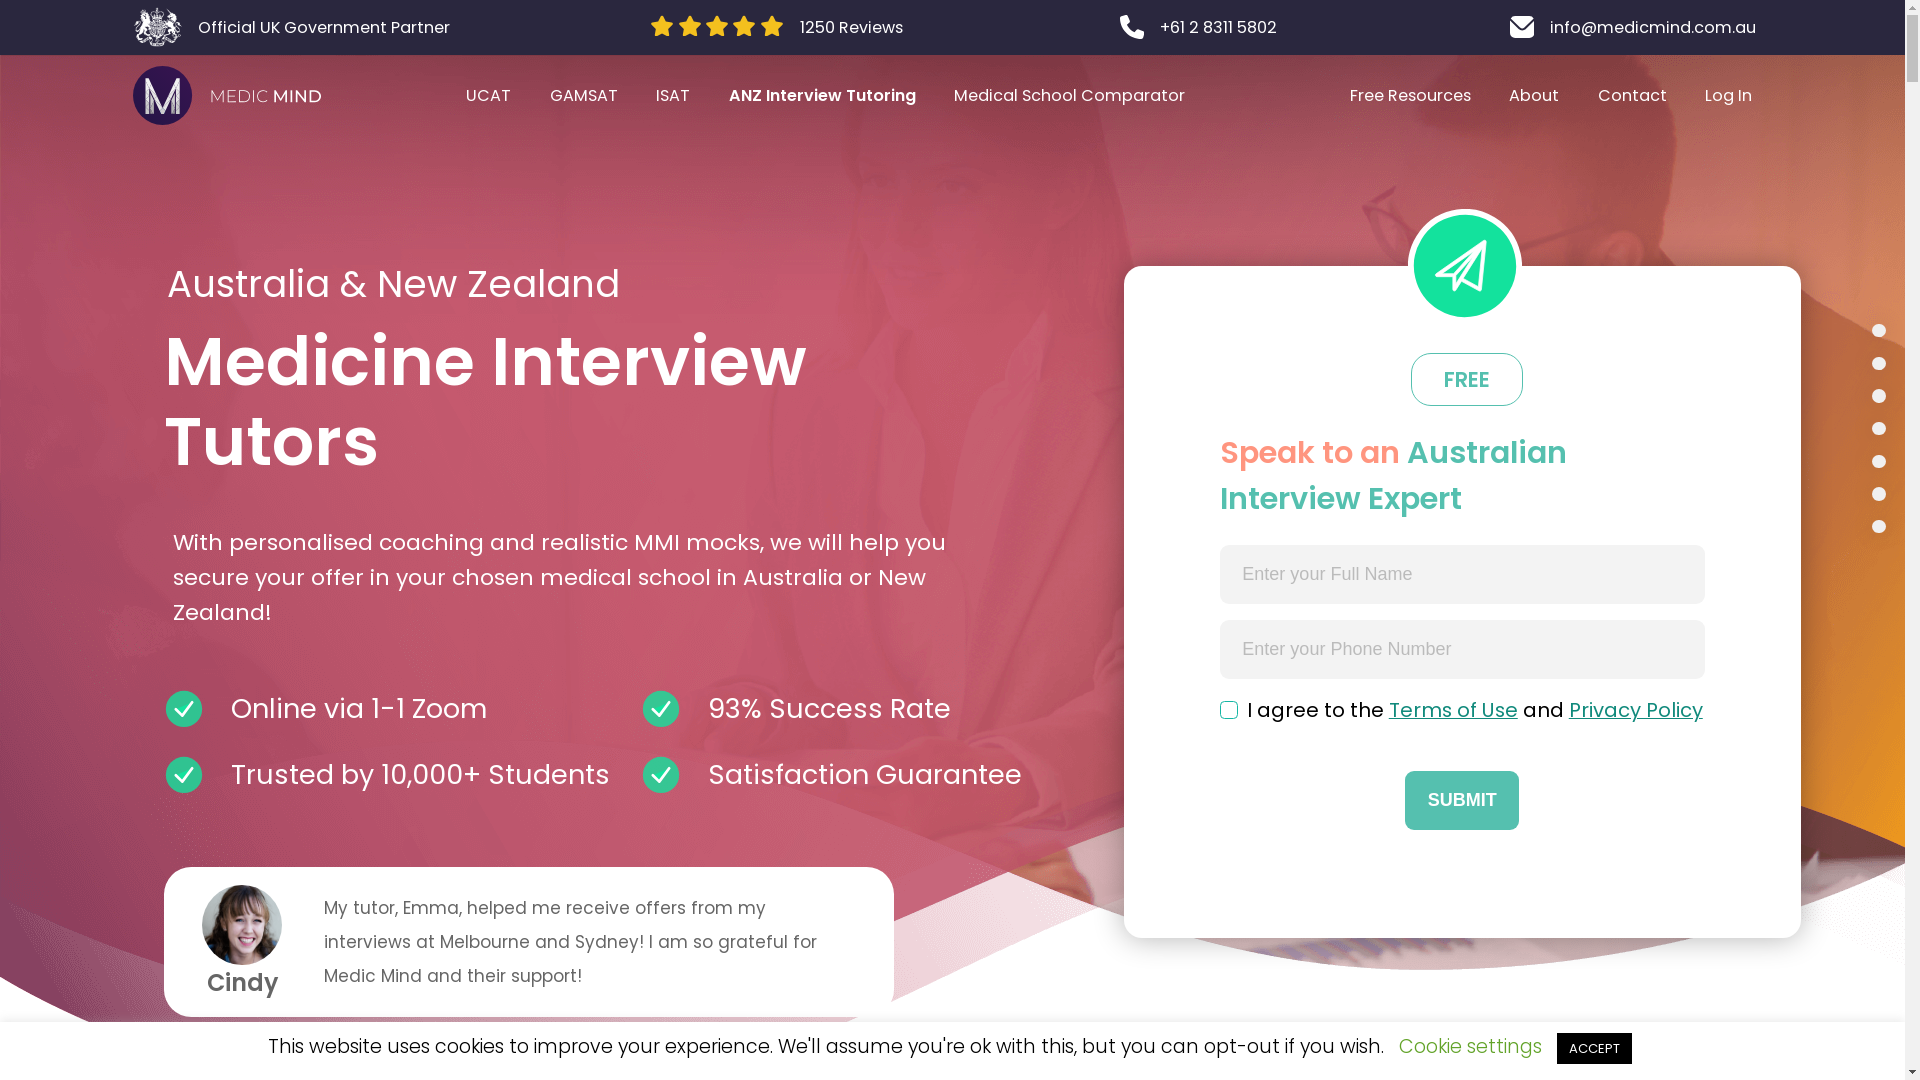  I want to click on Submit, so click(1462, 800).